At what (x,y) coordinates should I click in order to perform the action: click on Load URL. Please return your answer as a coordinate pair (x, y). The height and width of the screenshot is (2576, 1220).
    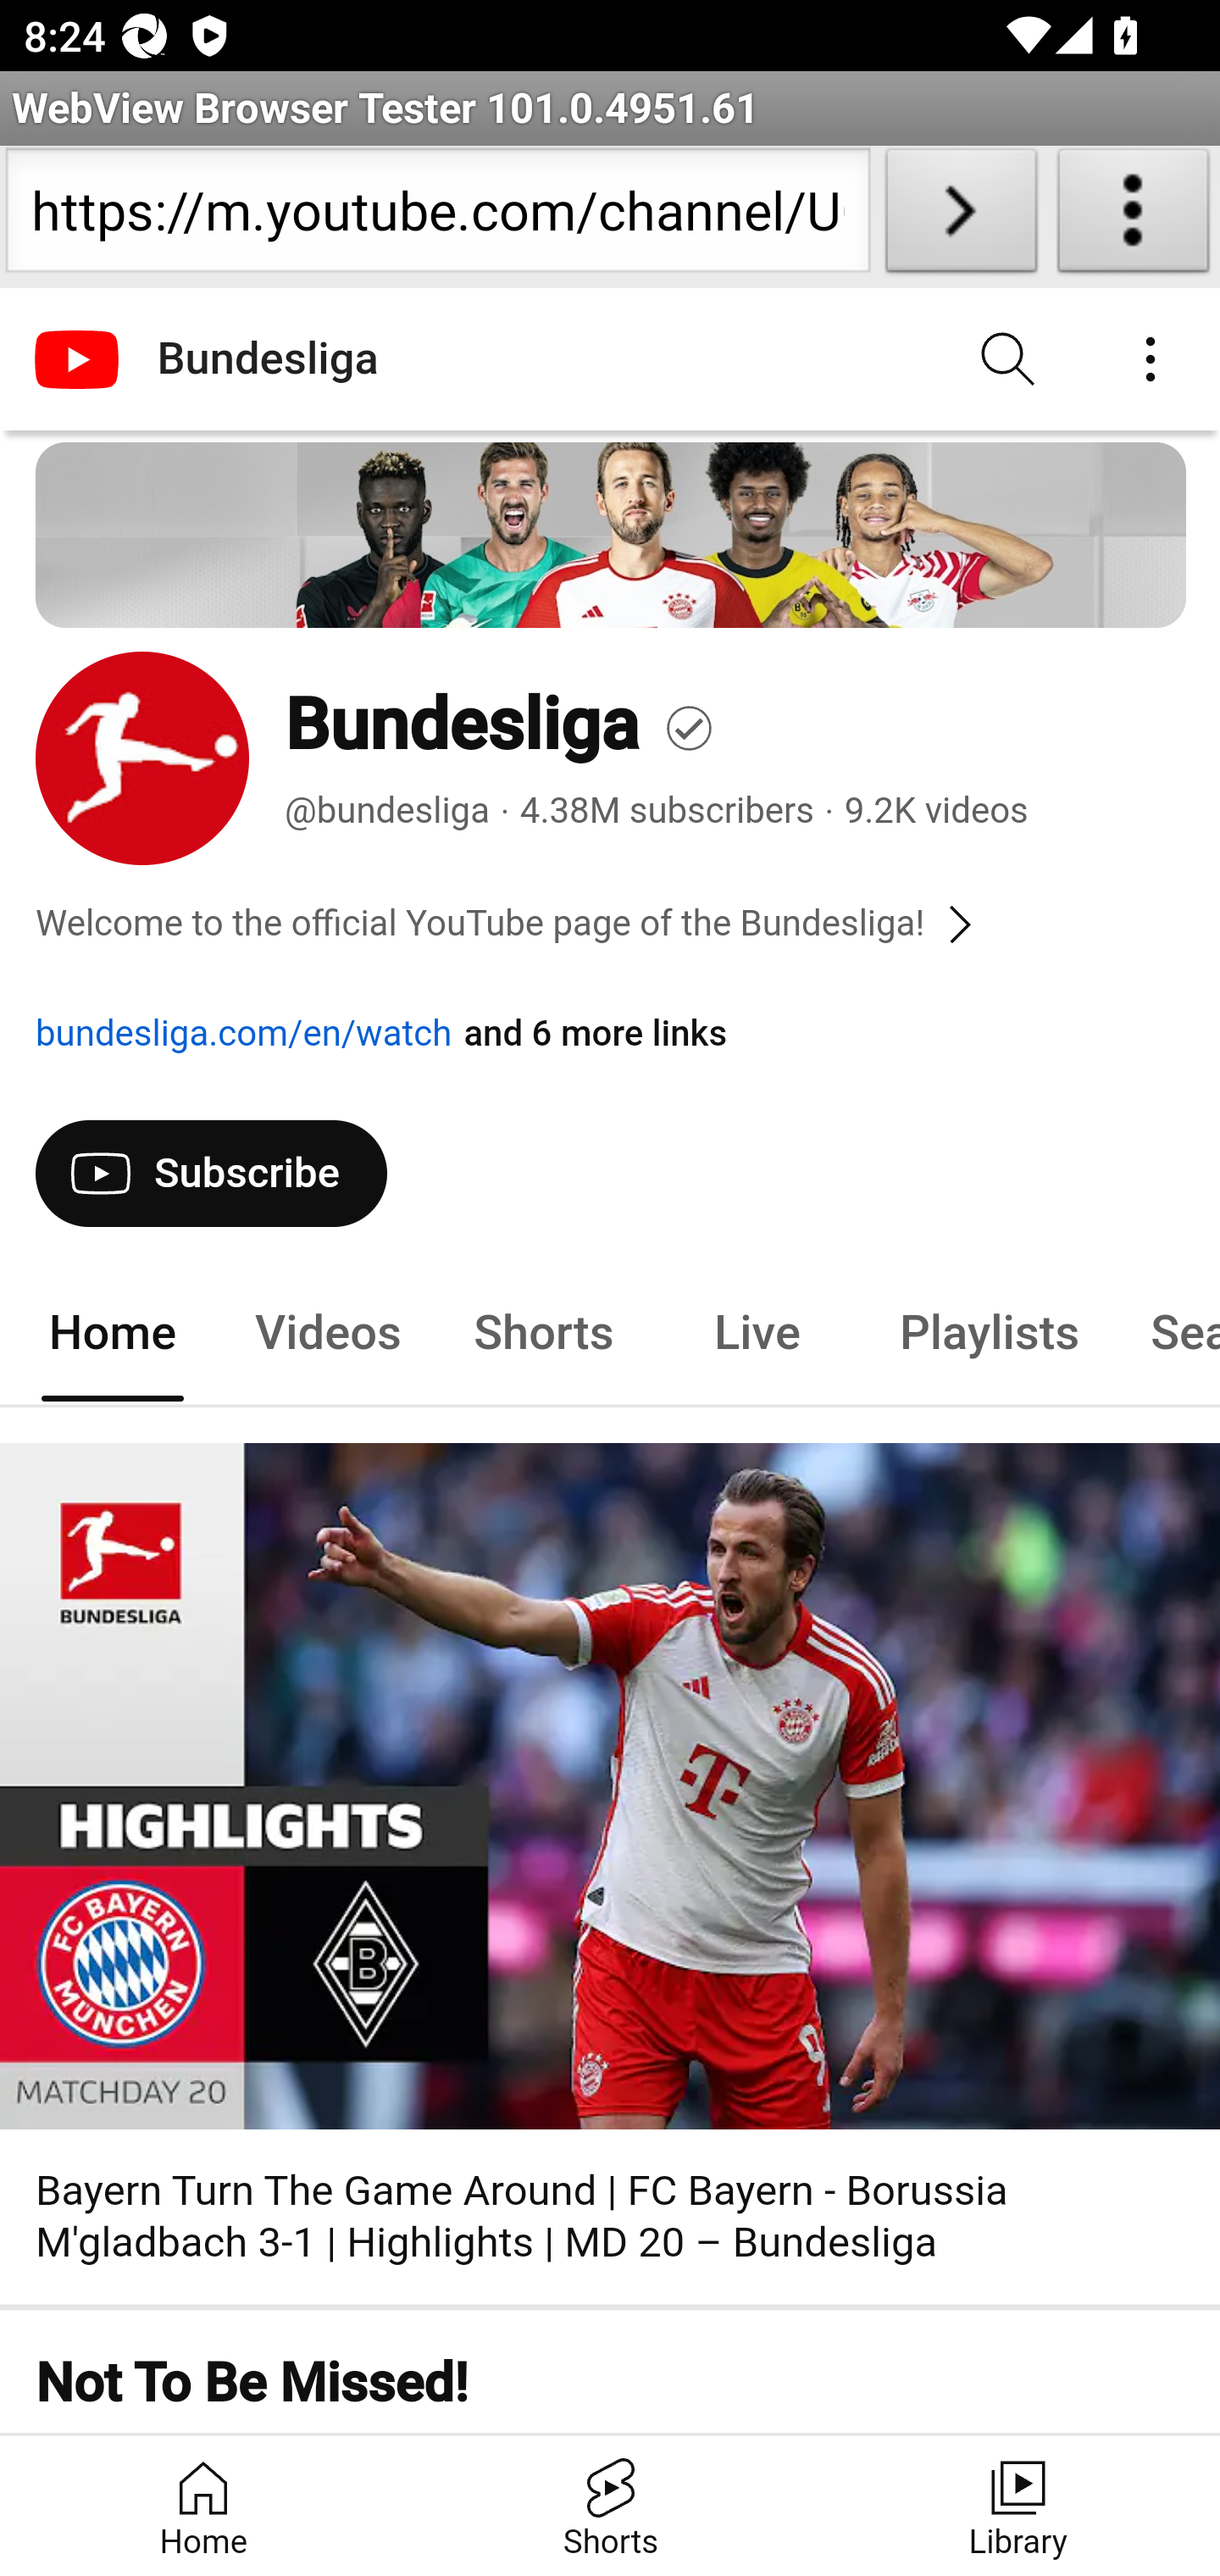
    Looking at the image, I should click on (961, 217).